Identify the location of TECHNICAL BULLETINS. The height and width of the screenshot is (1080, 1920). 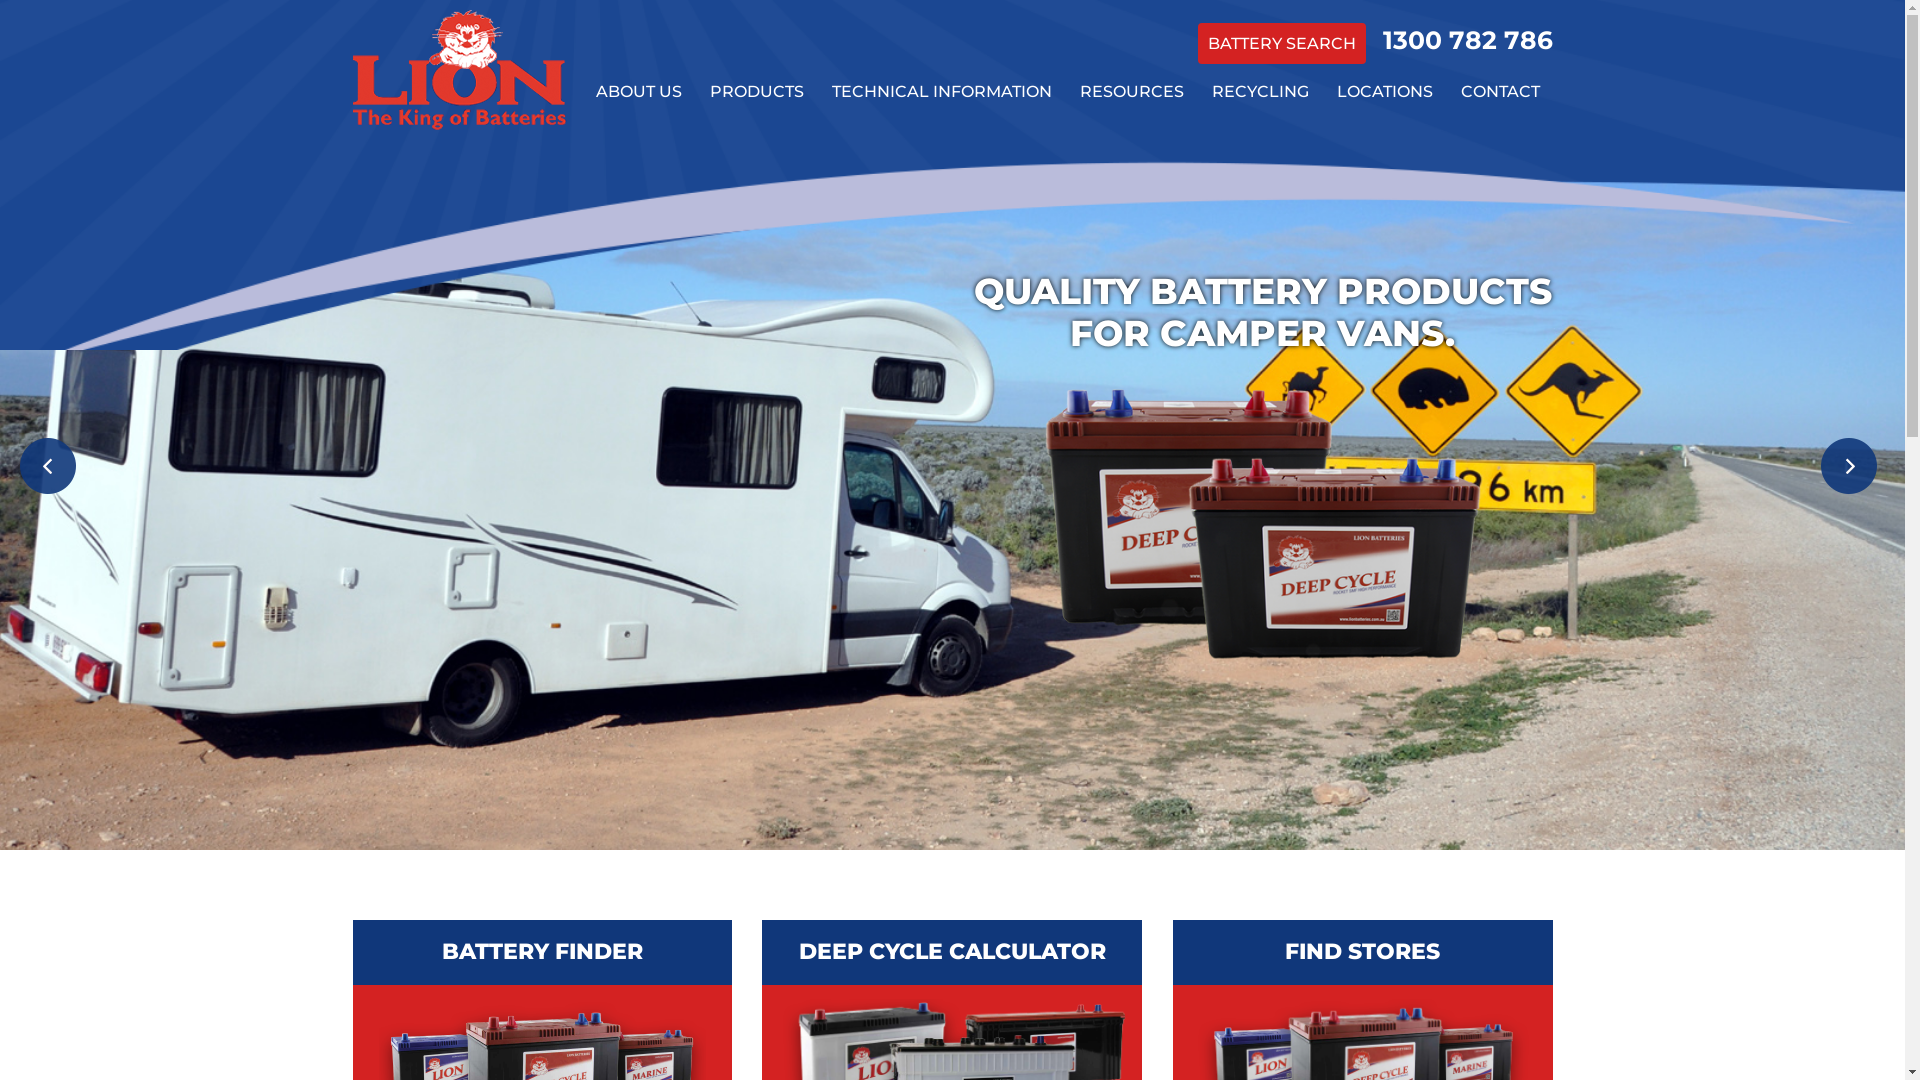
(941, 192).